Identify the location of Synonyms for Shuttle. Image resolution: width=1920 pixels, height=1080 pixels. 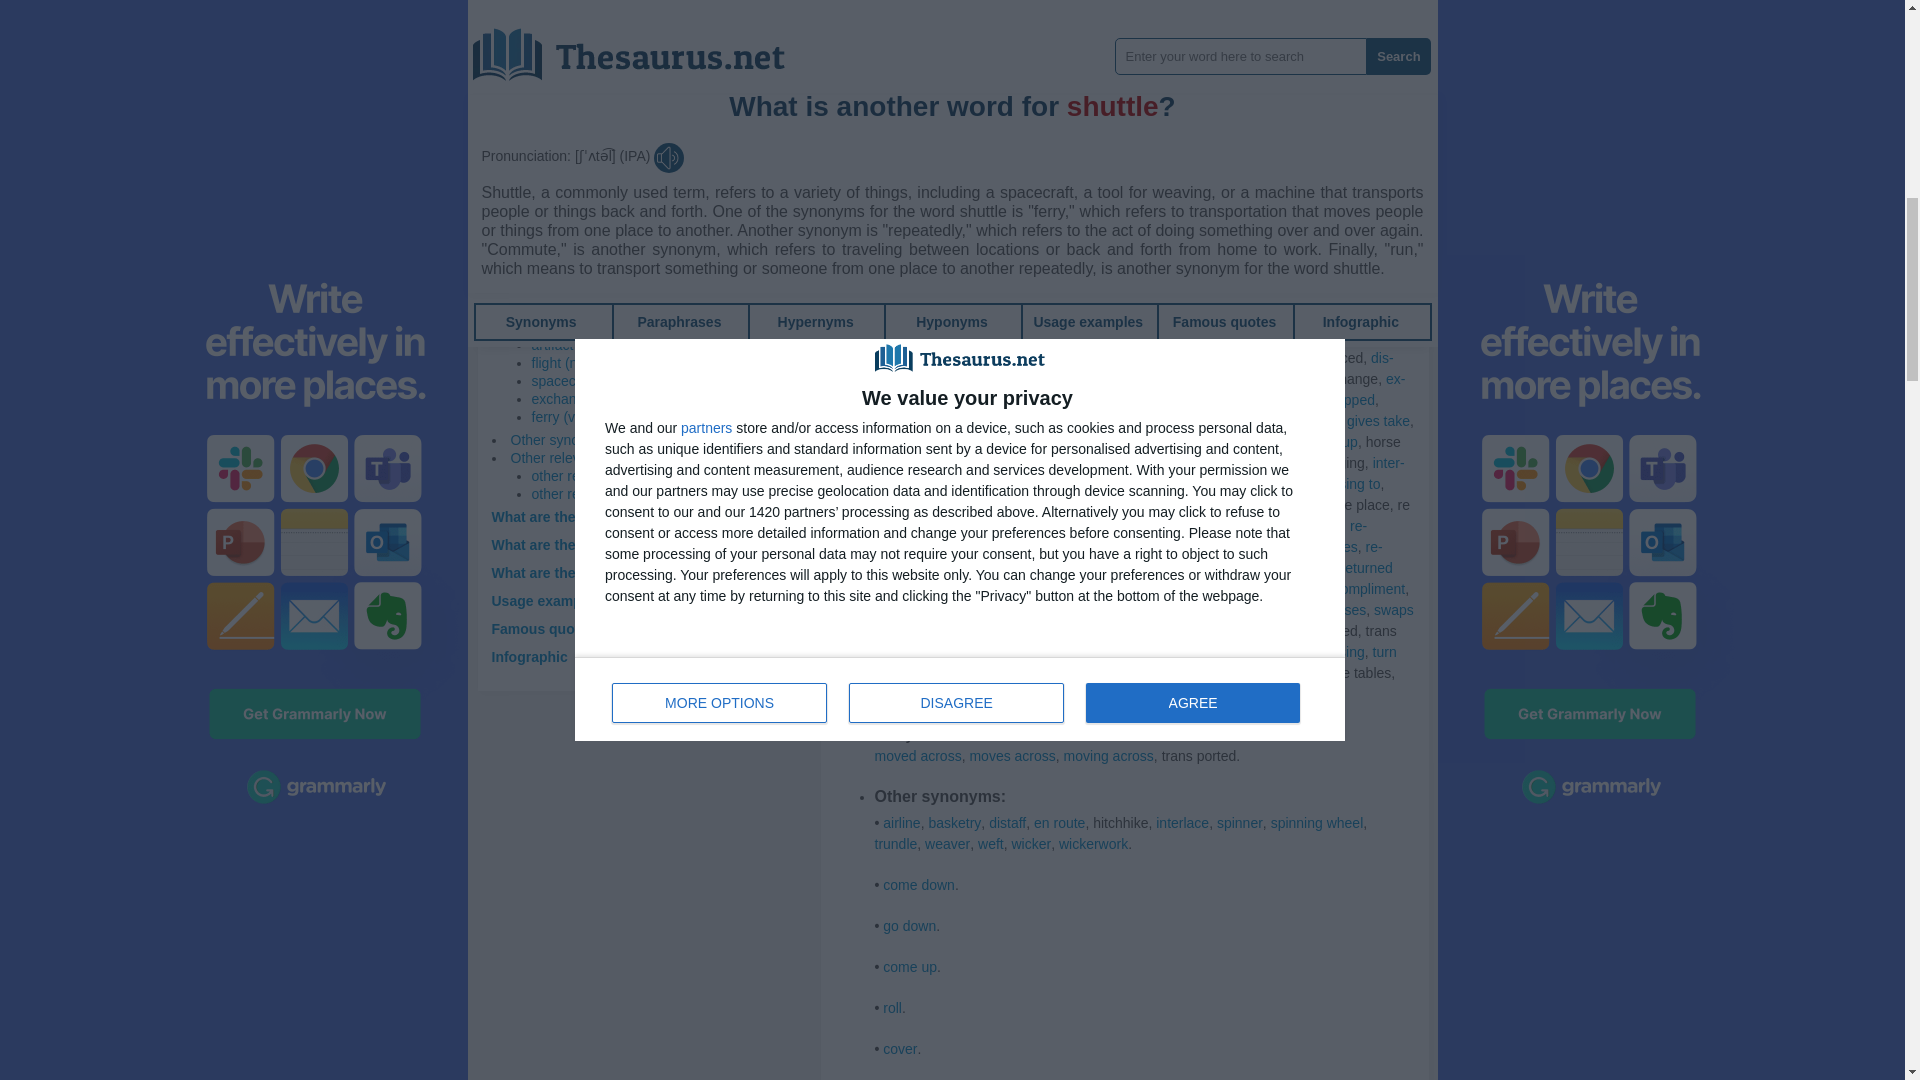
(1030, 20).